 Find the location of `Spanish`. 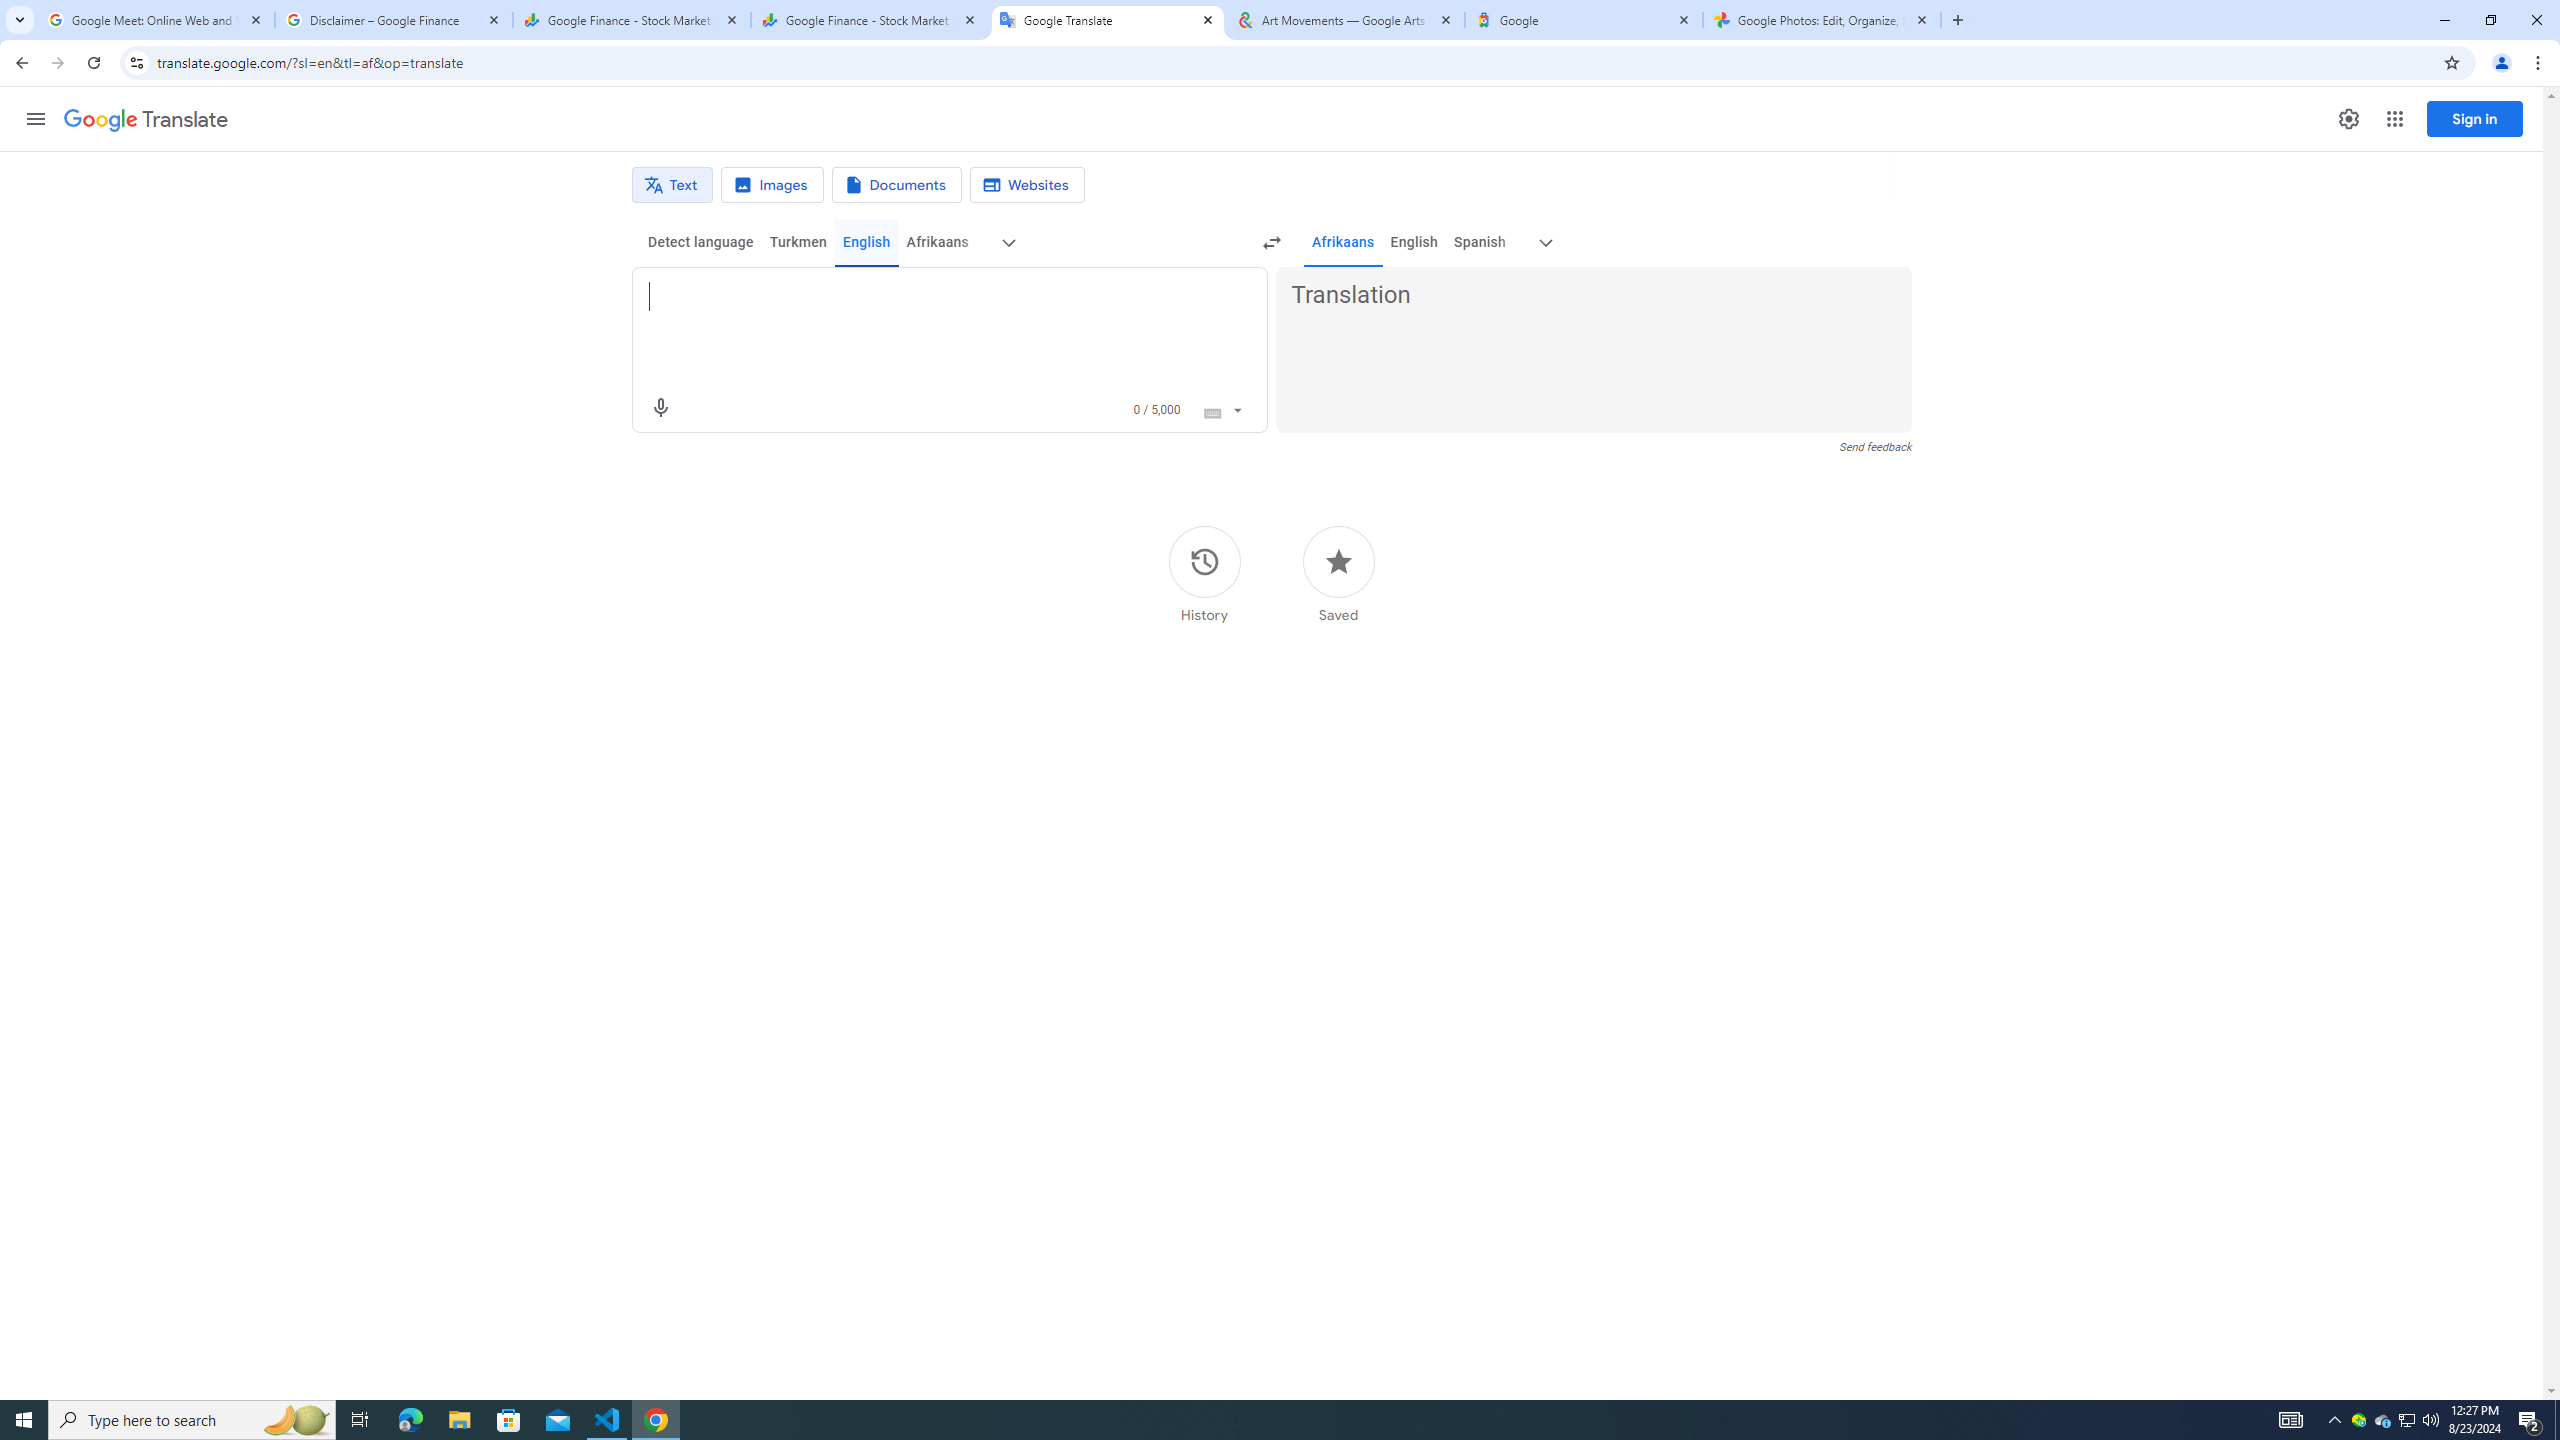

Spanish is located at coordinates (1478, 242).